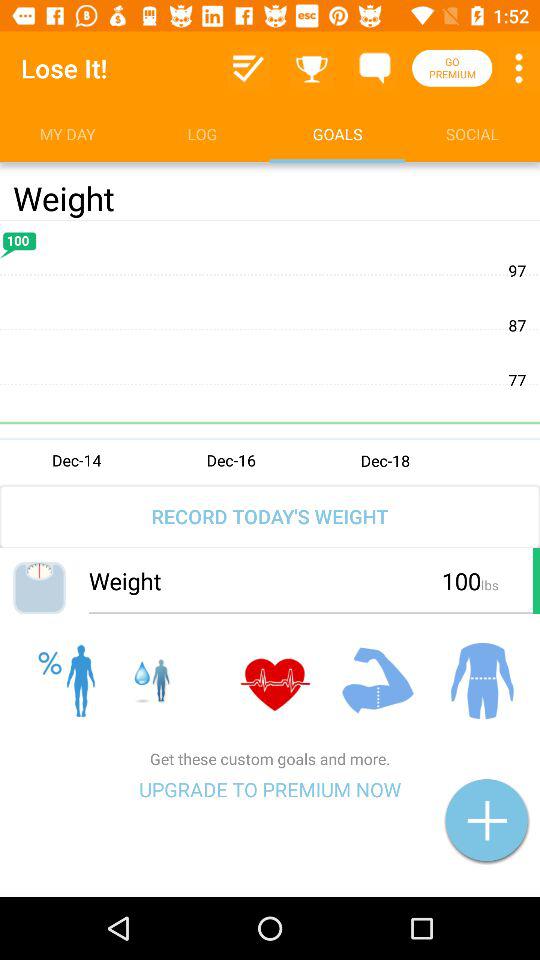 This screenshot has height=960, width=540. Describe the element at coordinates (518, 68) in the screenshot. I see `choose item above the social item` at that location.